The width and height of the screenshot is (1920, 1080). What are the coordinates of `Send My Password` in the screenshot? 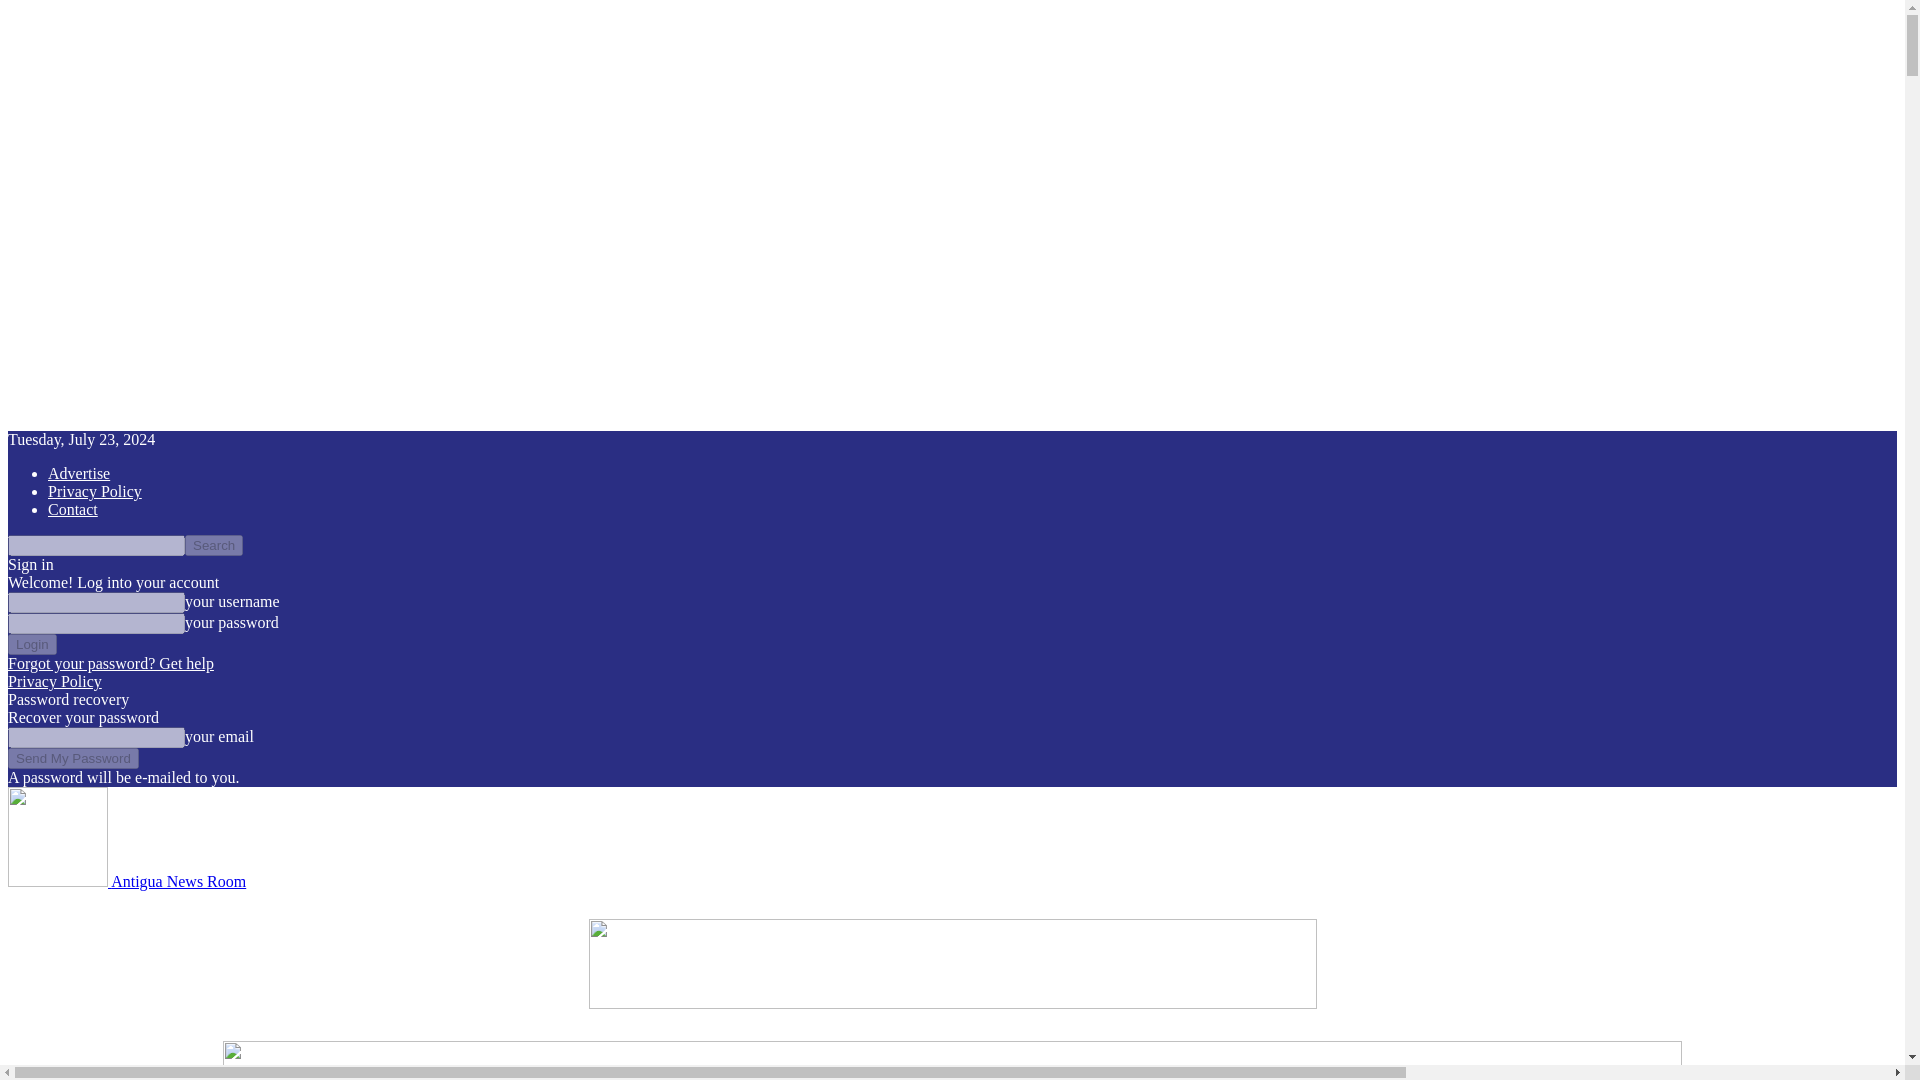 It's located at (72, 758).